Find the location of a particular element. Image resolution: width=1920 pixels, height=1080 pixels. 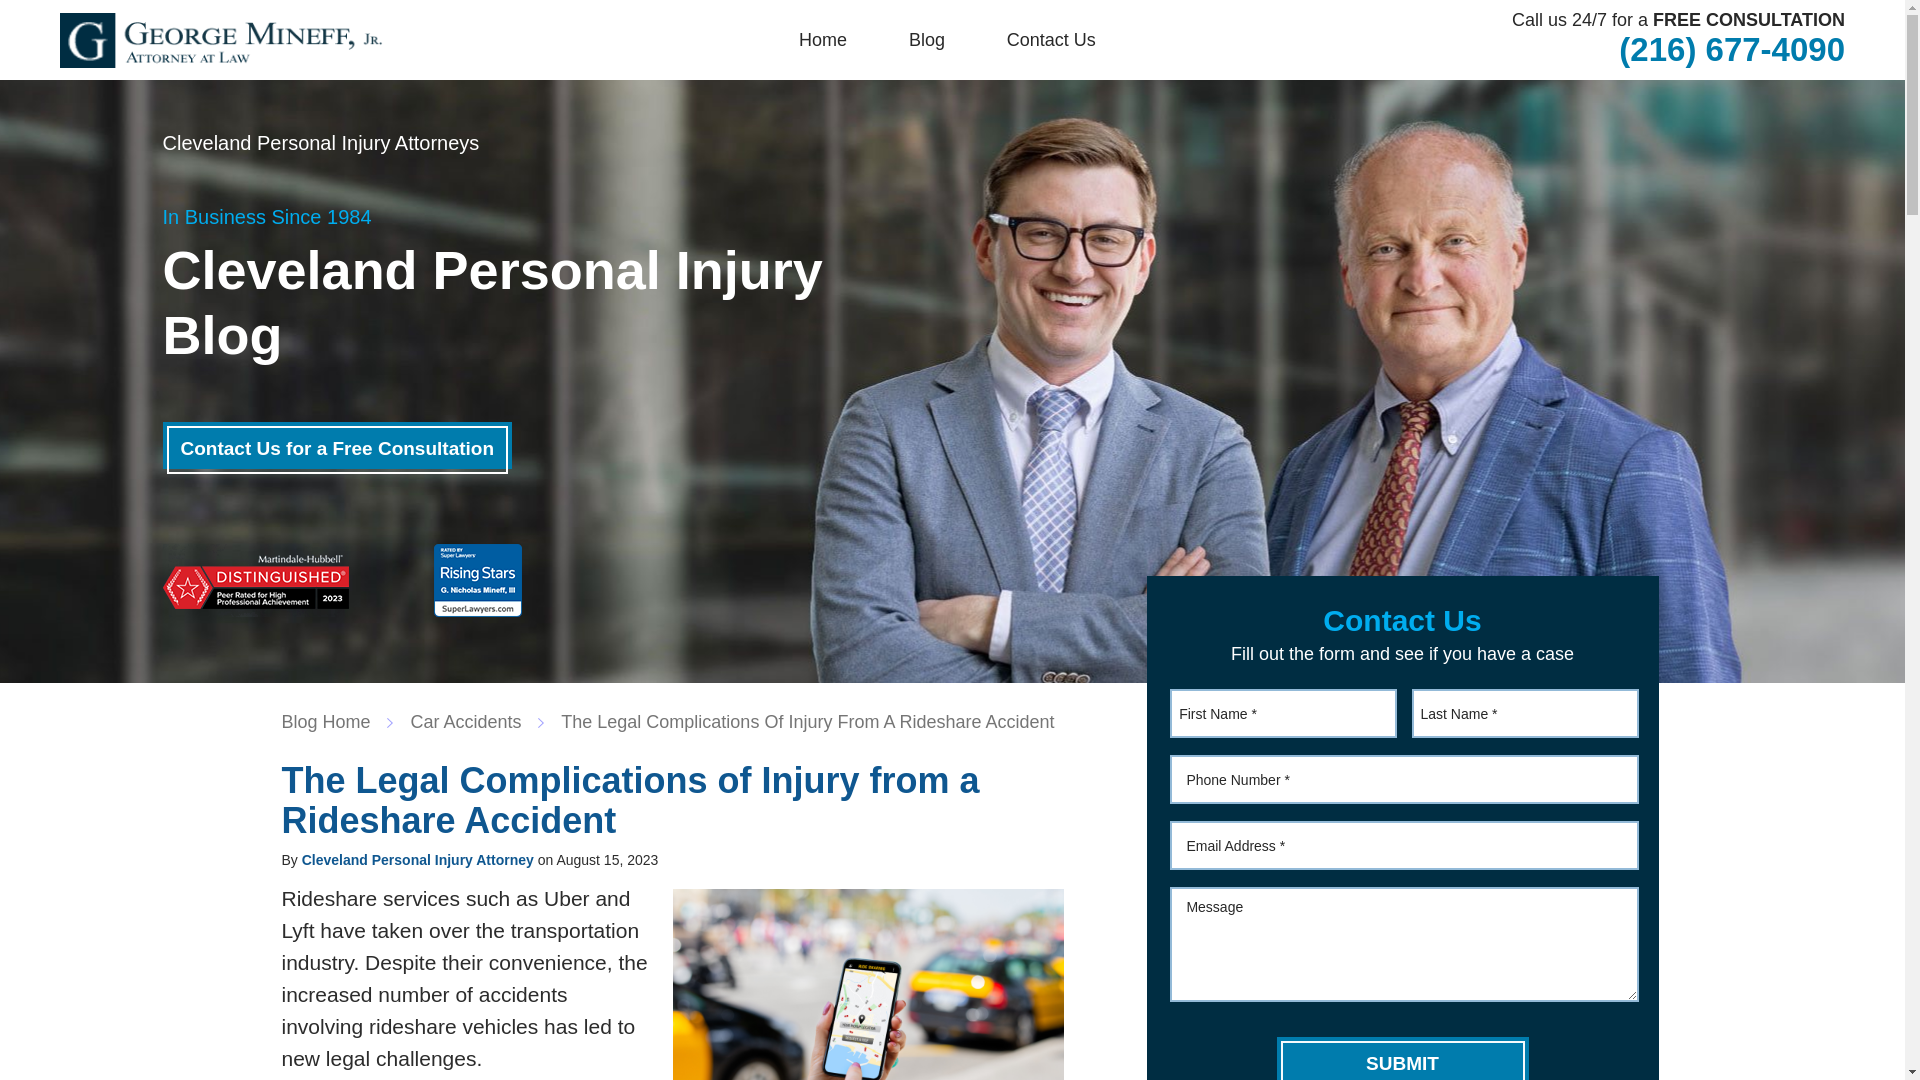

George Mineff, Jr., Attorney at Law is located at coordinates (220, 40).